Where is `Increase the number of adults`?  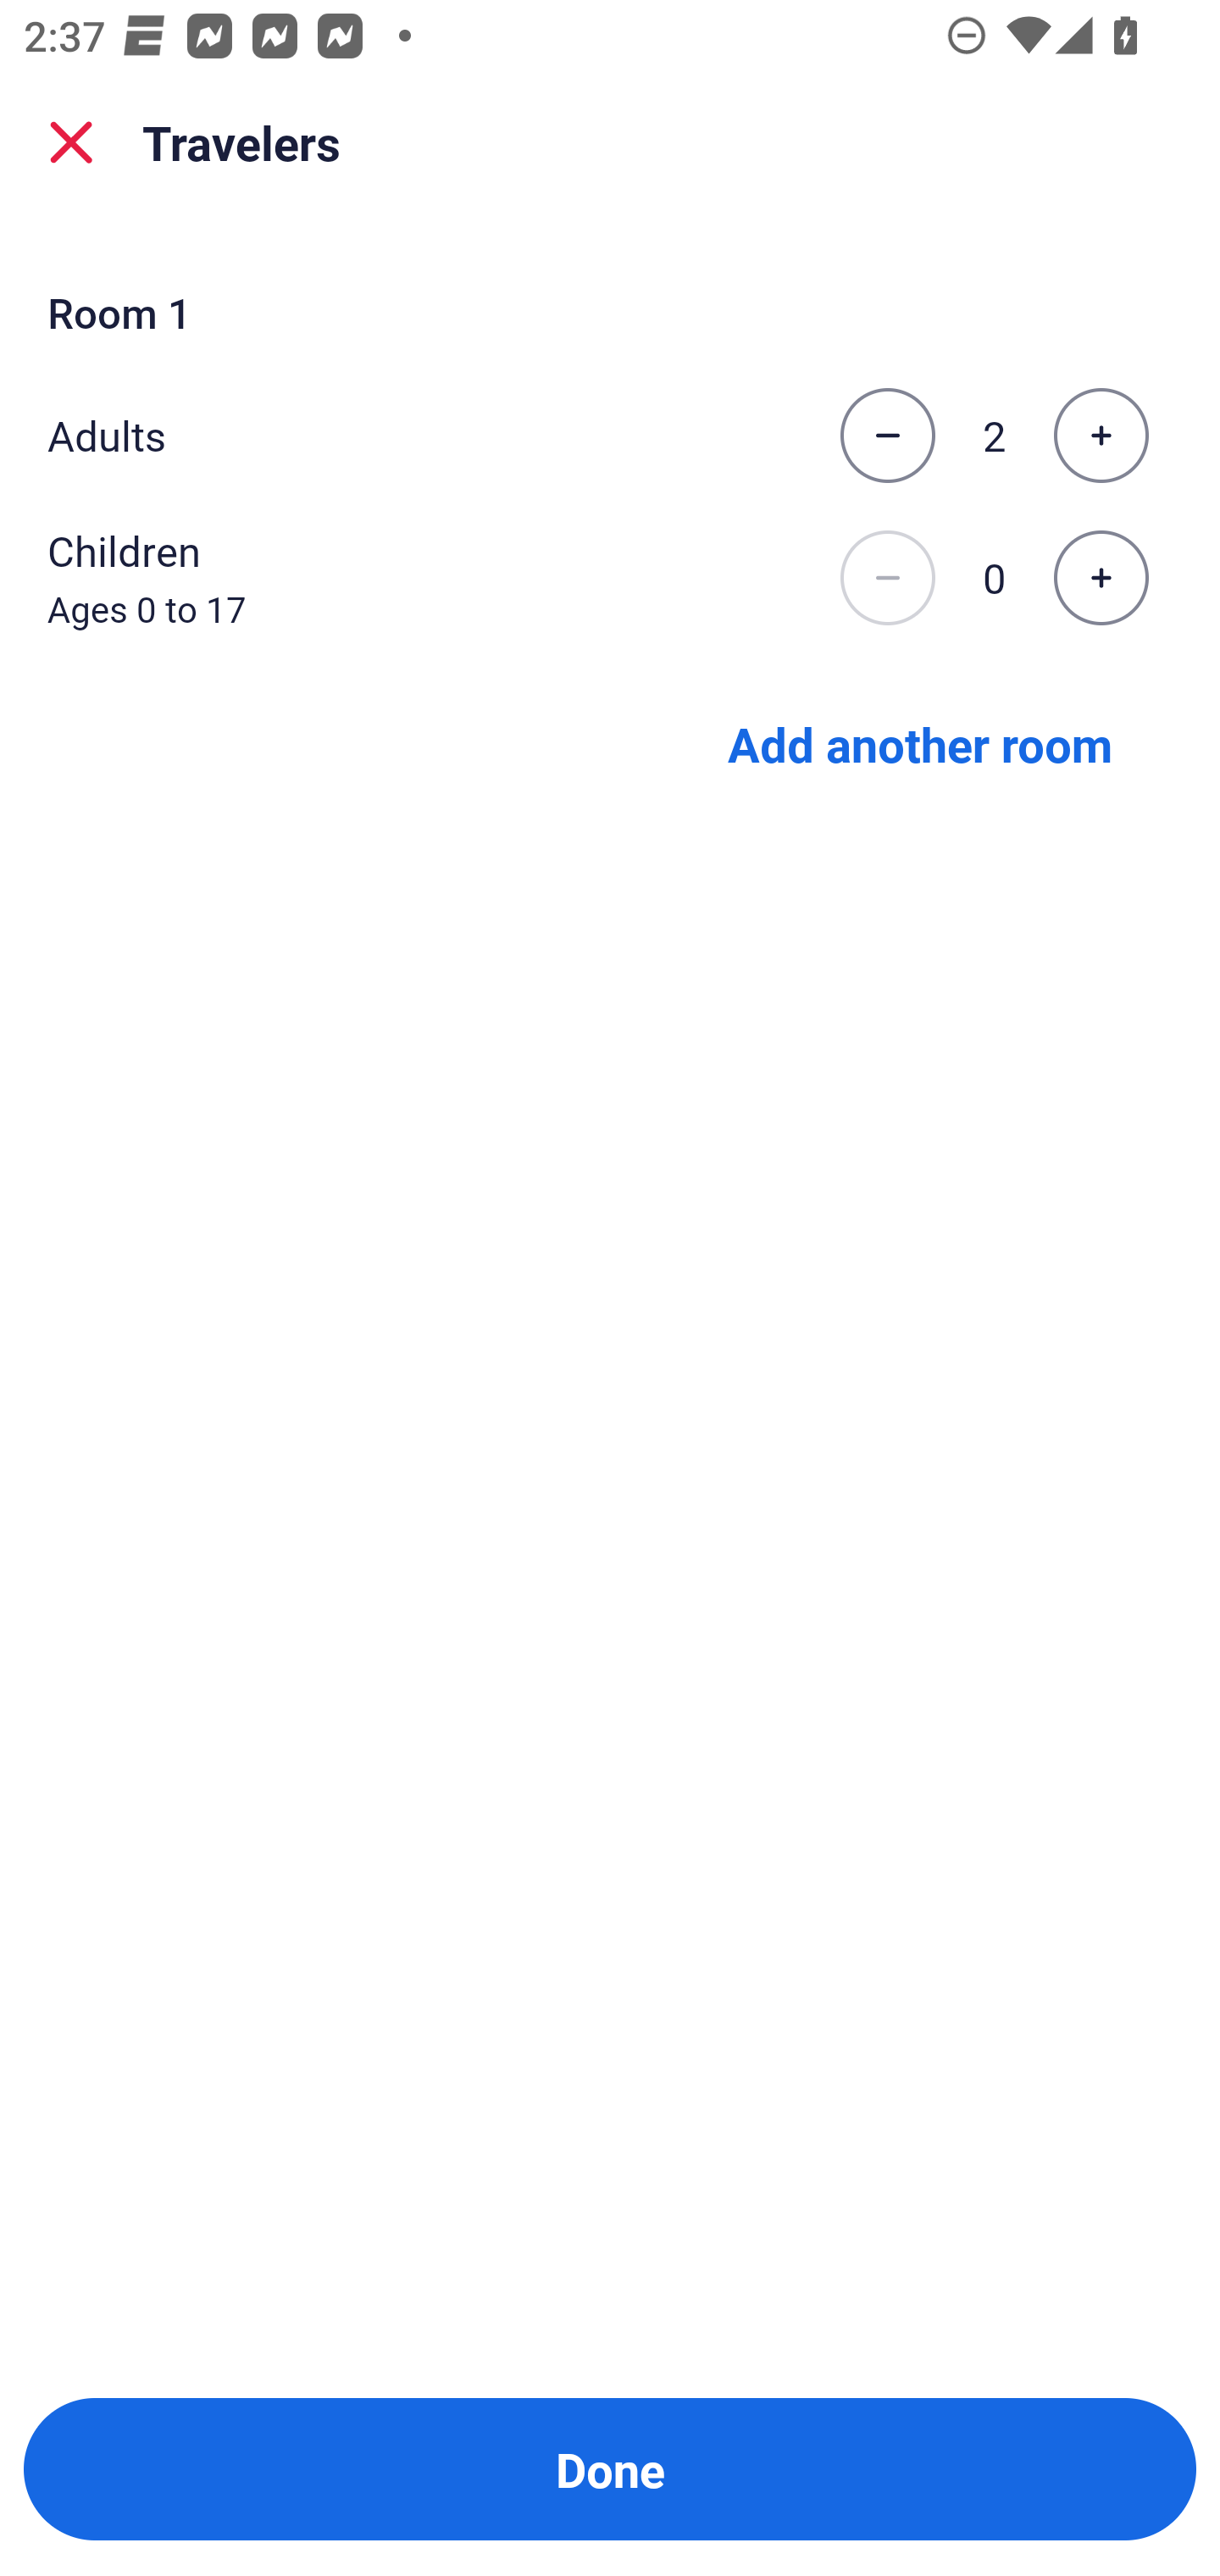 Increase the number of adults is located at coordinates (1101, 435).